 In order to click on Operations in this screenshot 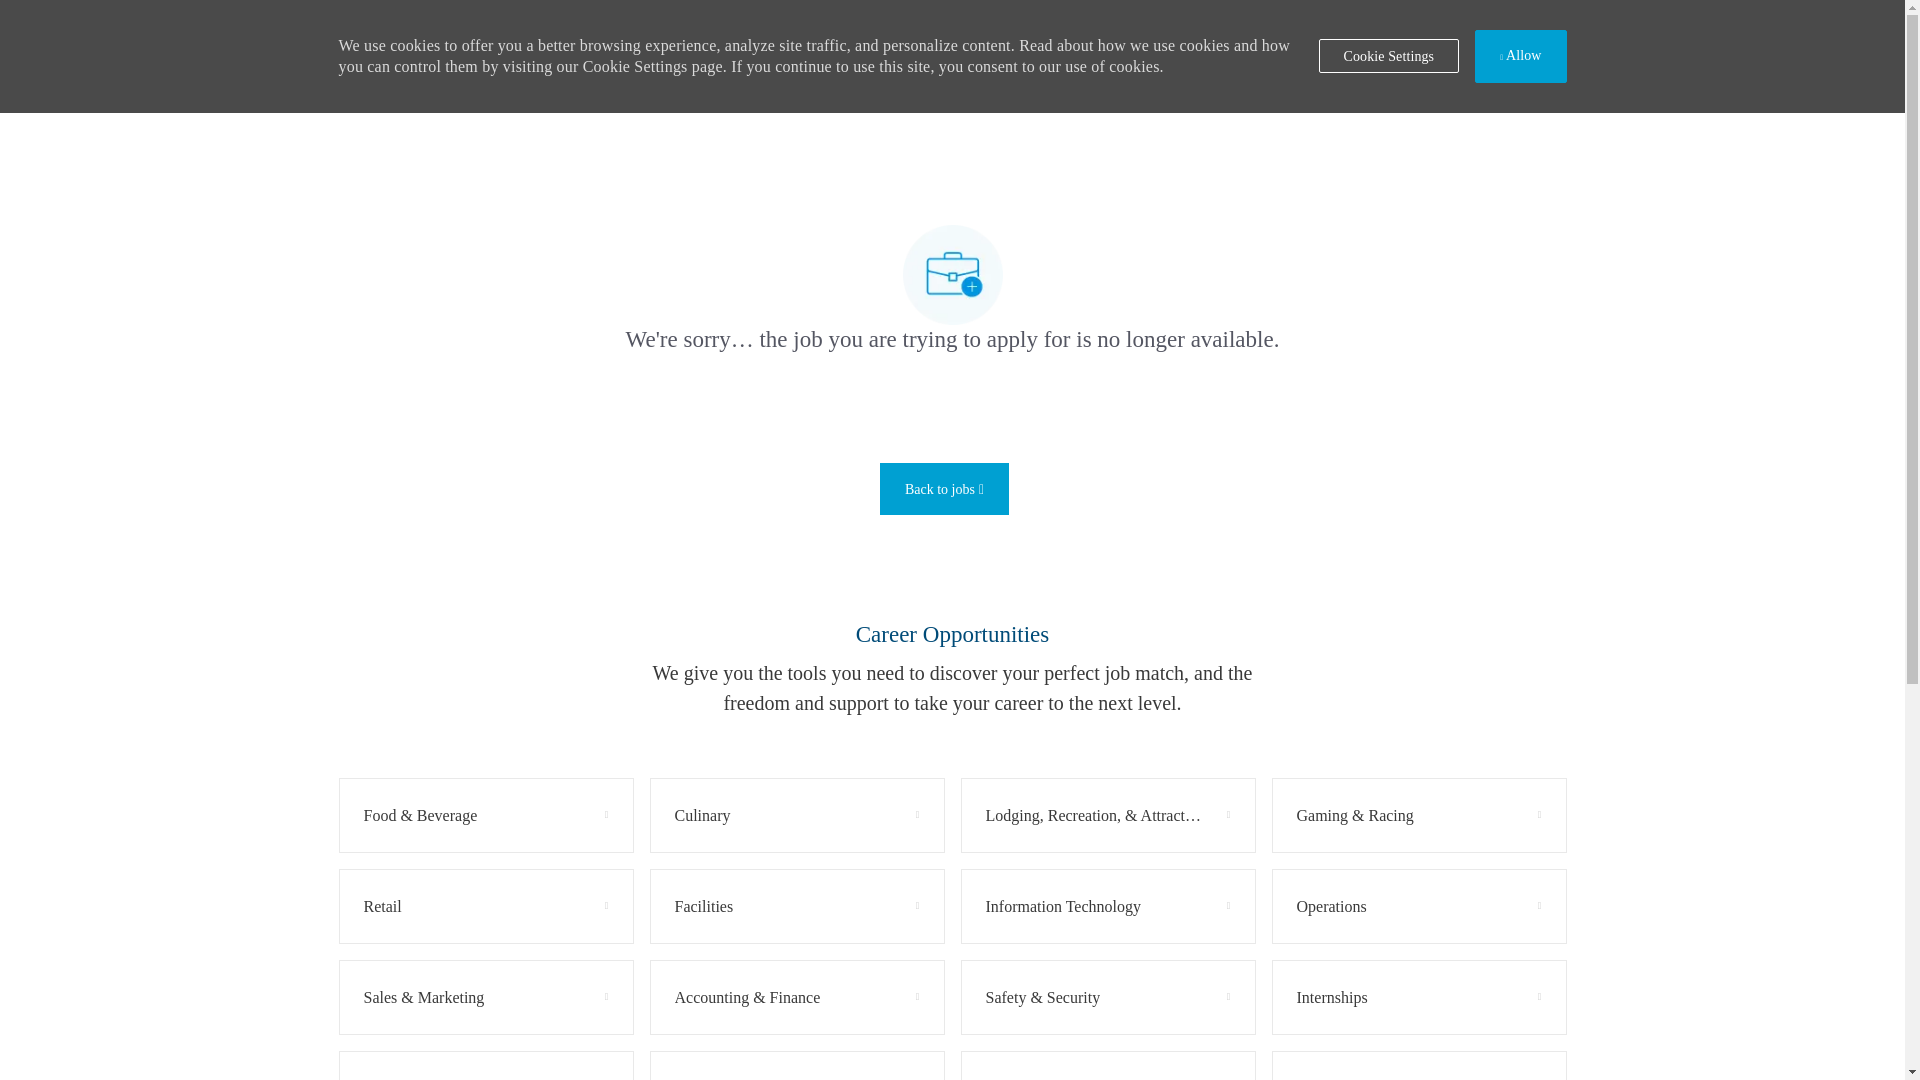, I will do `click(1418, 906)`.